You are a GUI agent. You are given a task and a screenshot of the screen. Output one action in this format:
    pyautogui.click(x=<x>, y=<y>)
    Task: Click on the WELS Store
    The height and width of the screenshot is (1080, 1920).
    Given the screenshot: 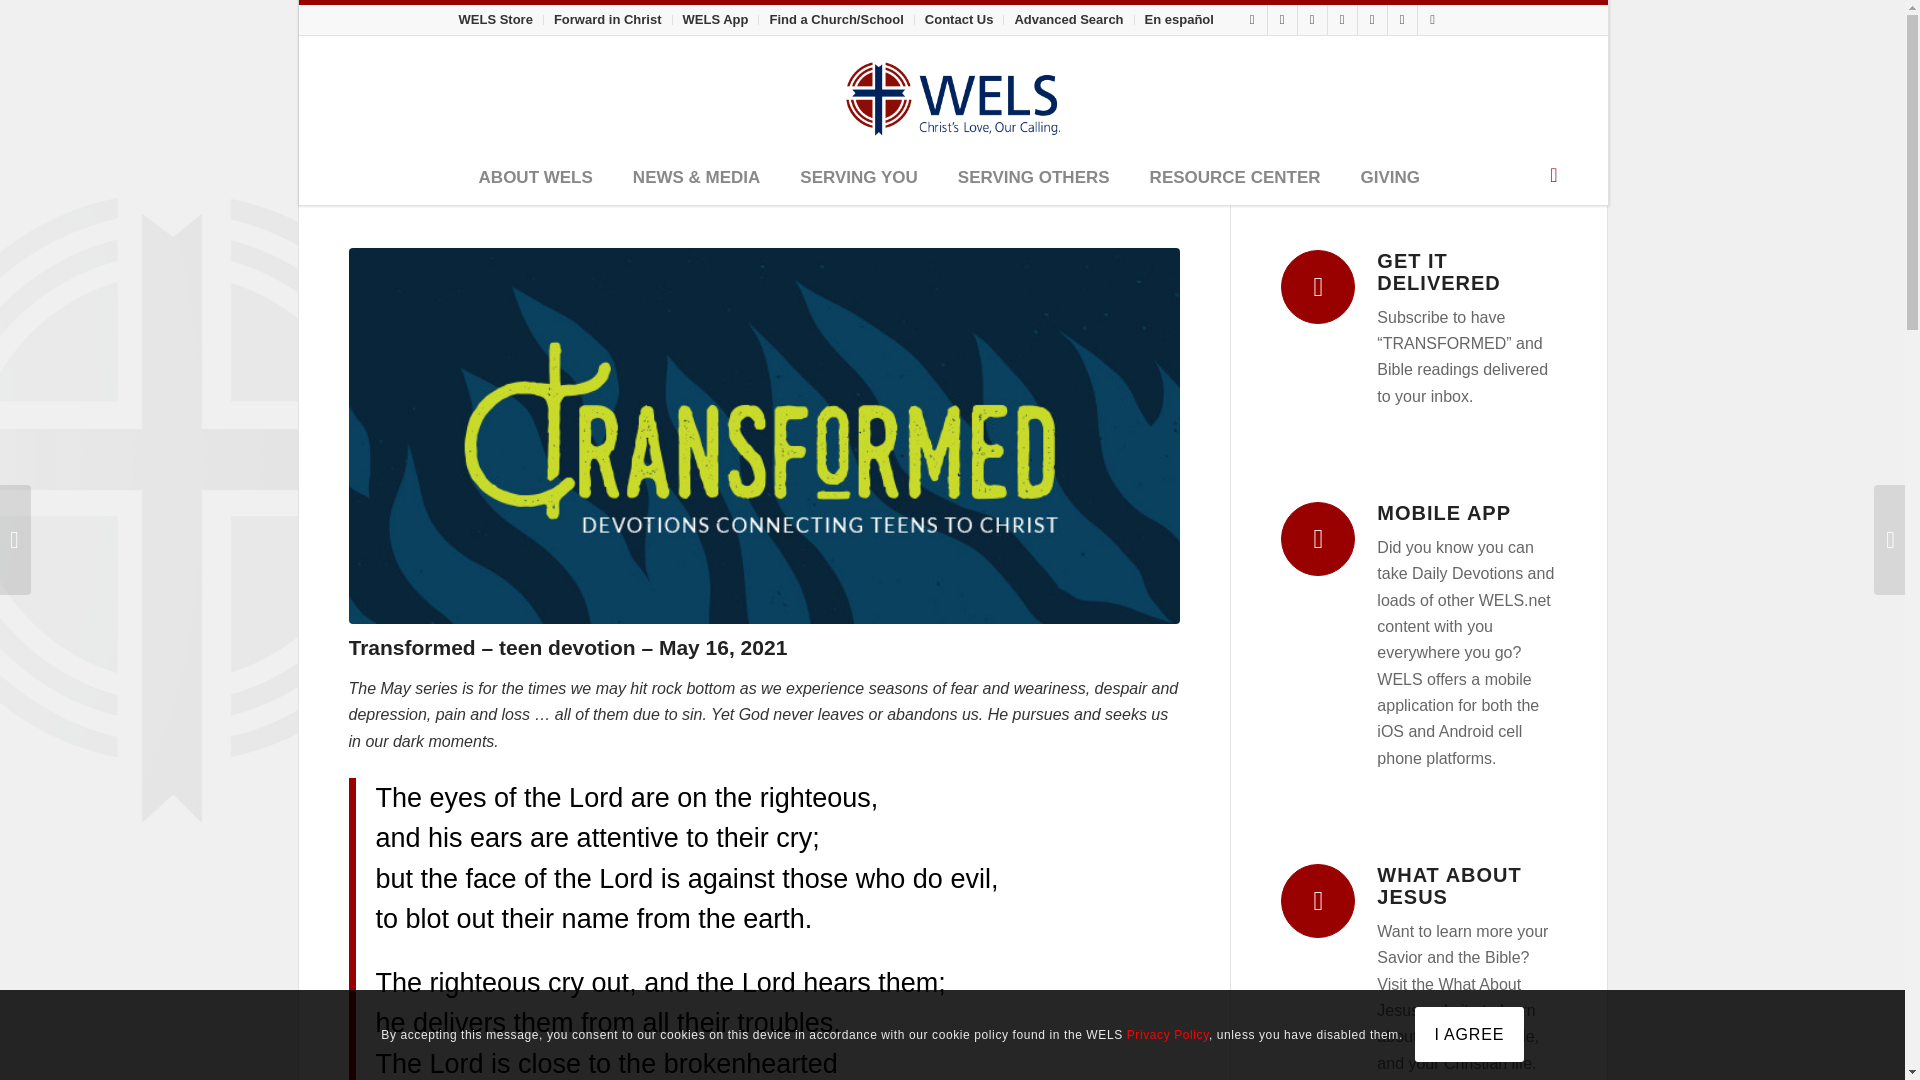 What is the action you would take?
    pyautogui.click(x=494, y=19)
    